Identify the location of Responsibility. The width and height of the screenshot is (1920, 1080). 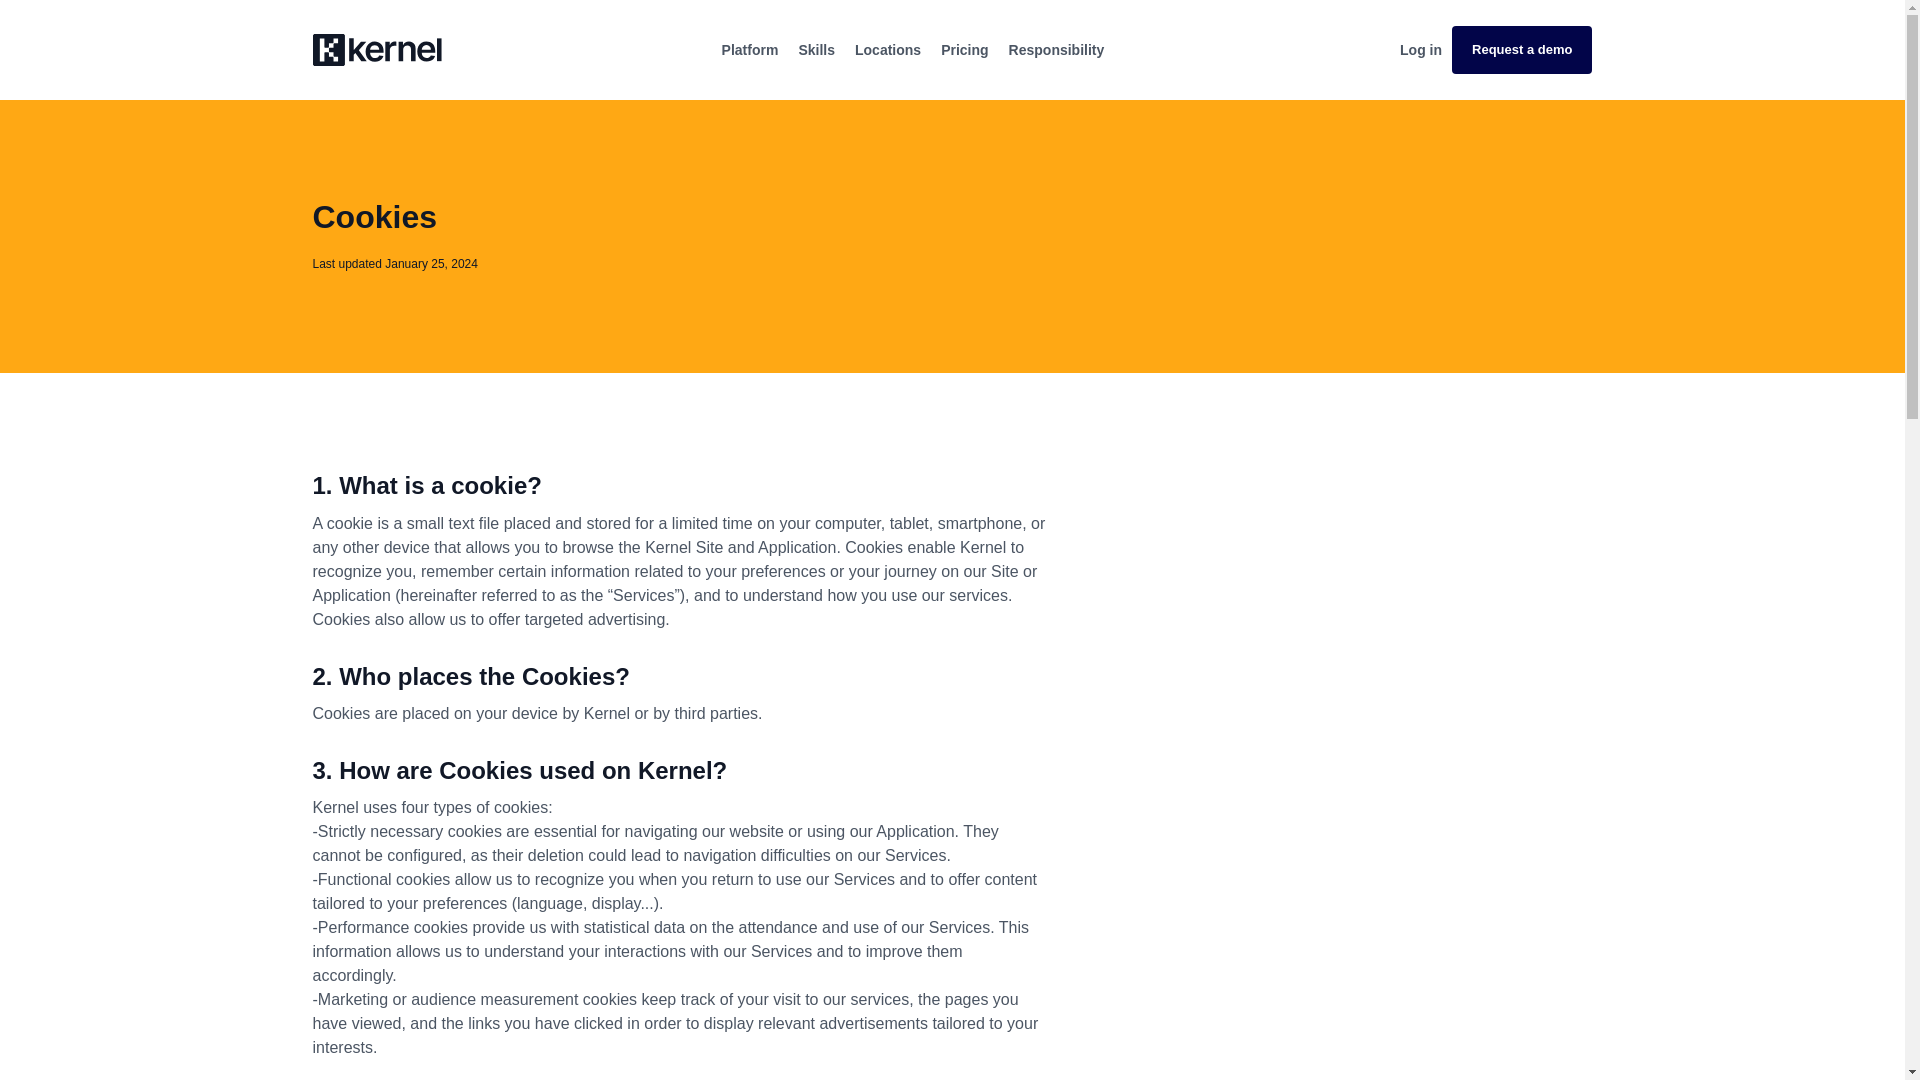
(1057, 50).